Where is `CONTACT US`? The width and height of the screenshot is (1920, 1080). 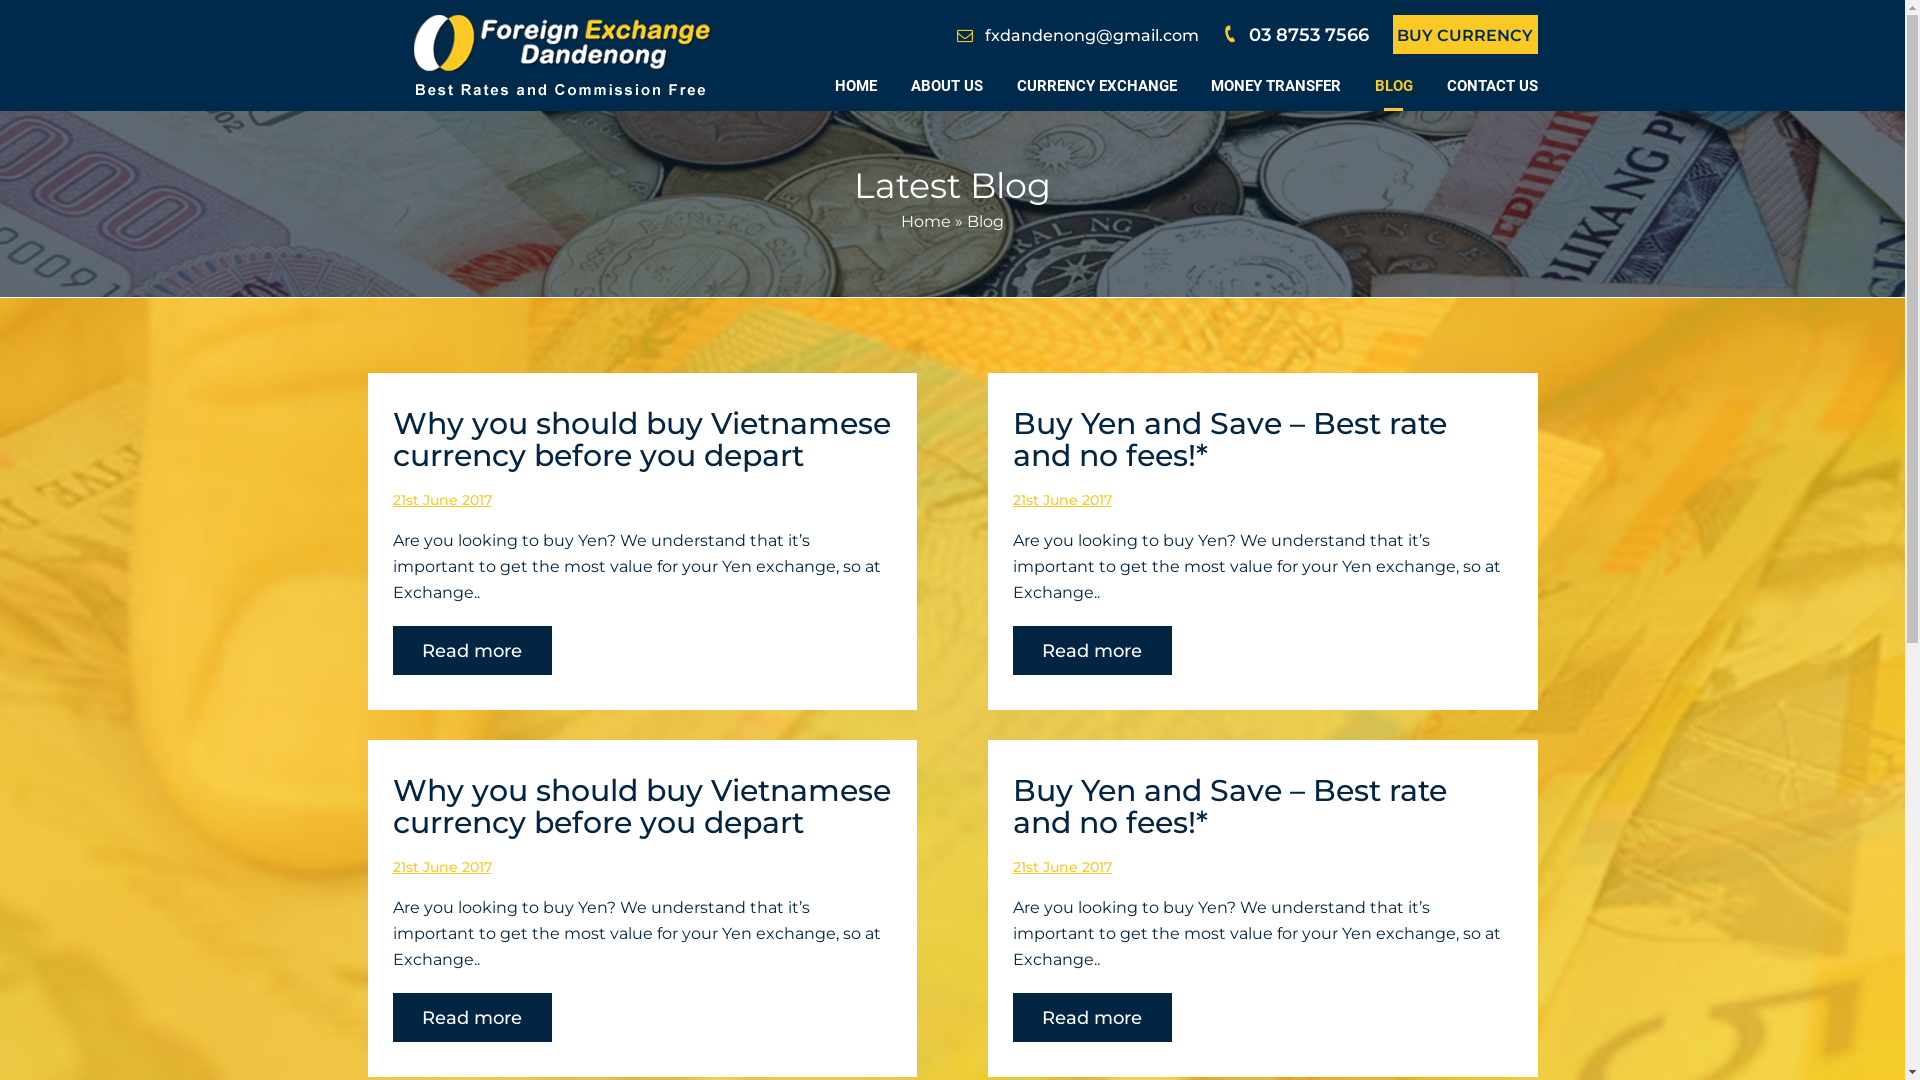 CONTACT US is located at coordinates (1492, 86).